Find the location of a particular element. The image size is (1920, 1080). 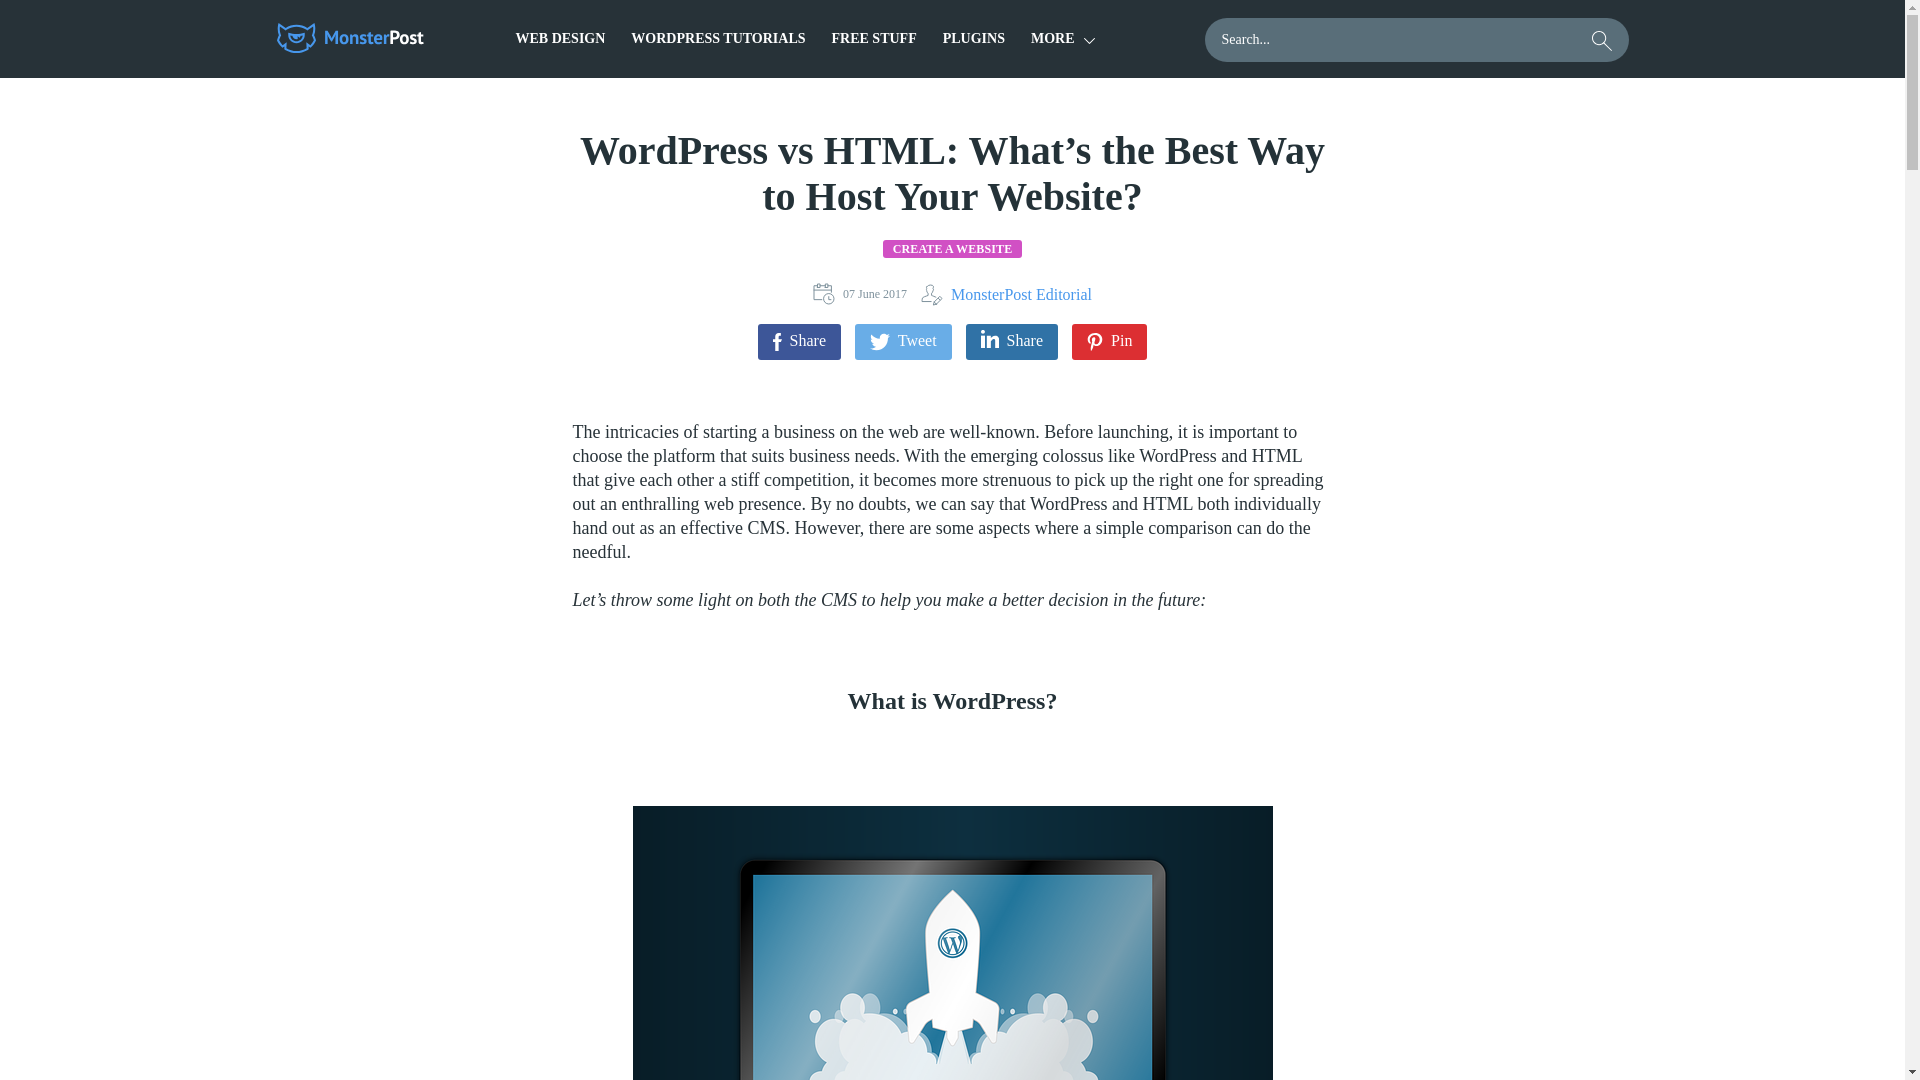

FREE STUFF is located at coordinates (874, 38).